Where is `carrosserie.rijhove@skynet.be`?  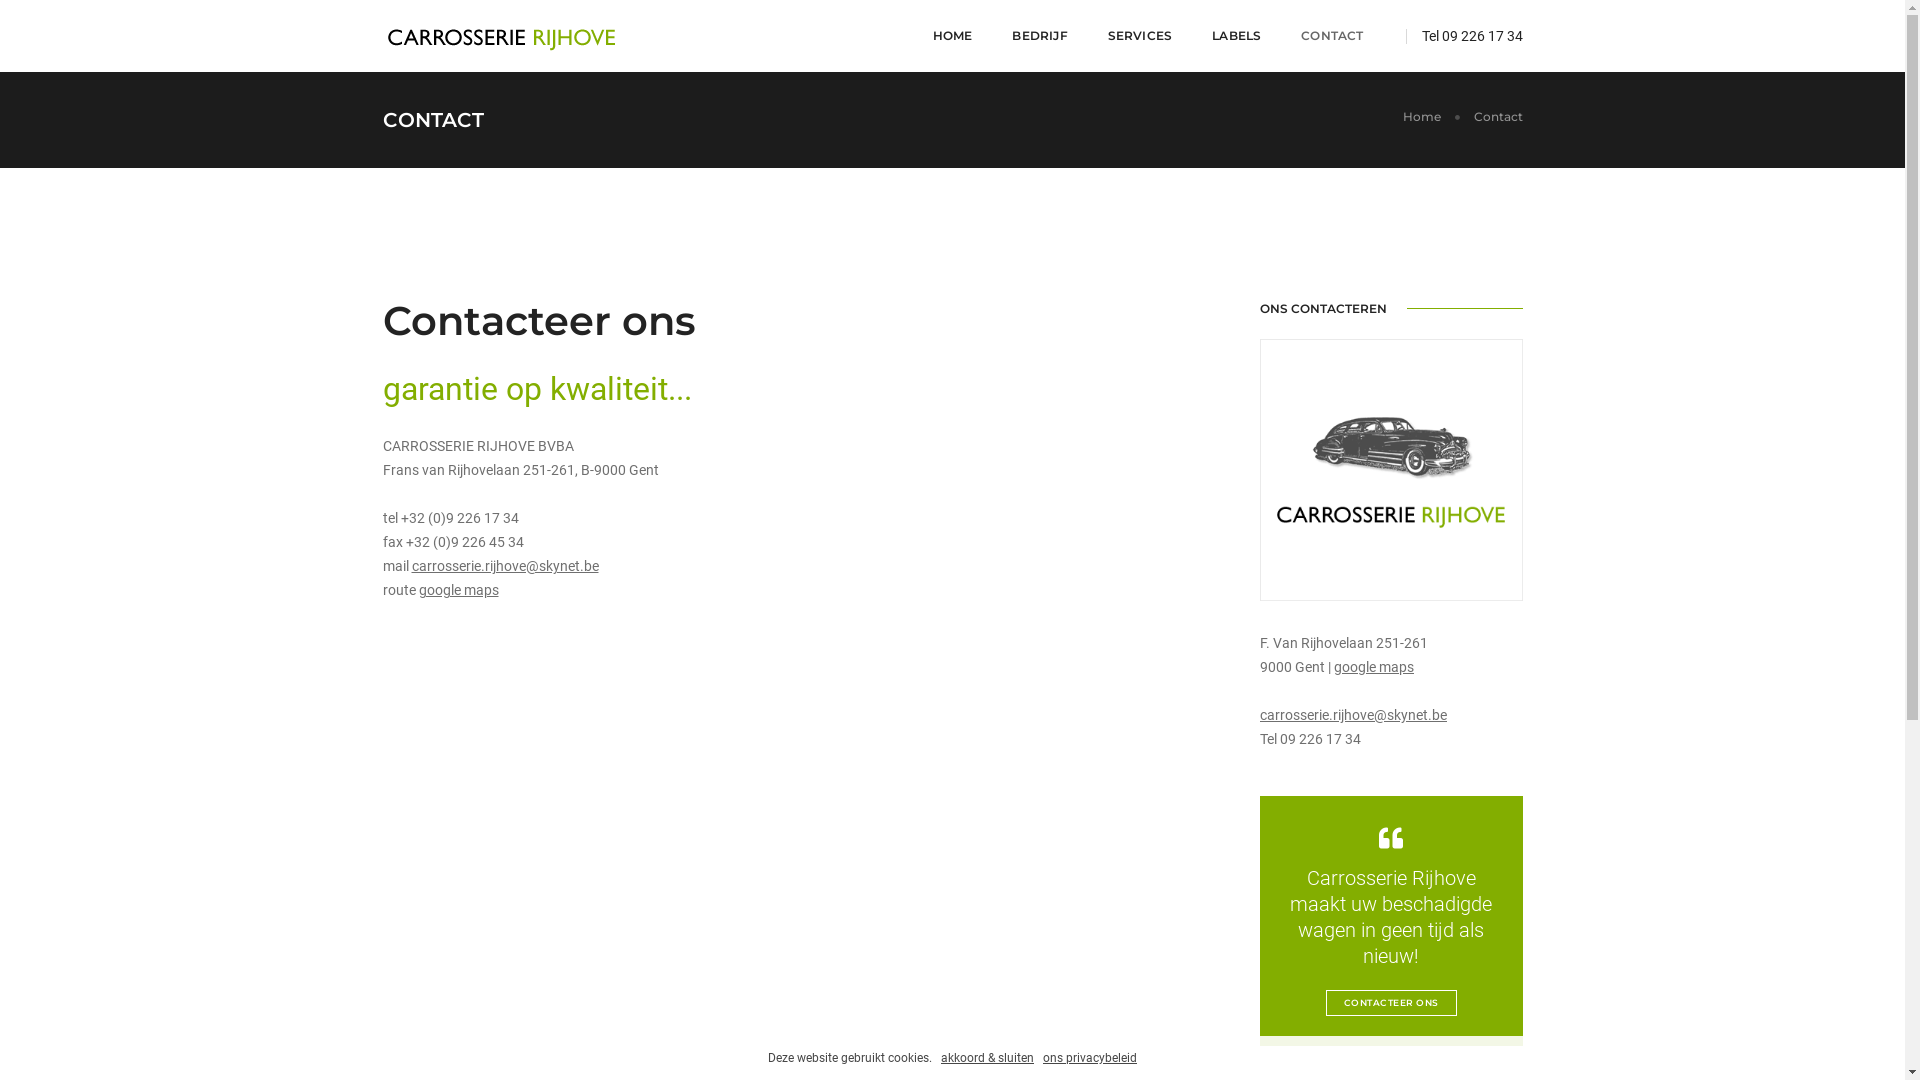 carrosserie.rijhove@skynet.be is located at coordinates (506, 566).